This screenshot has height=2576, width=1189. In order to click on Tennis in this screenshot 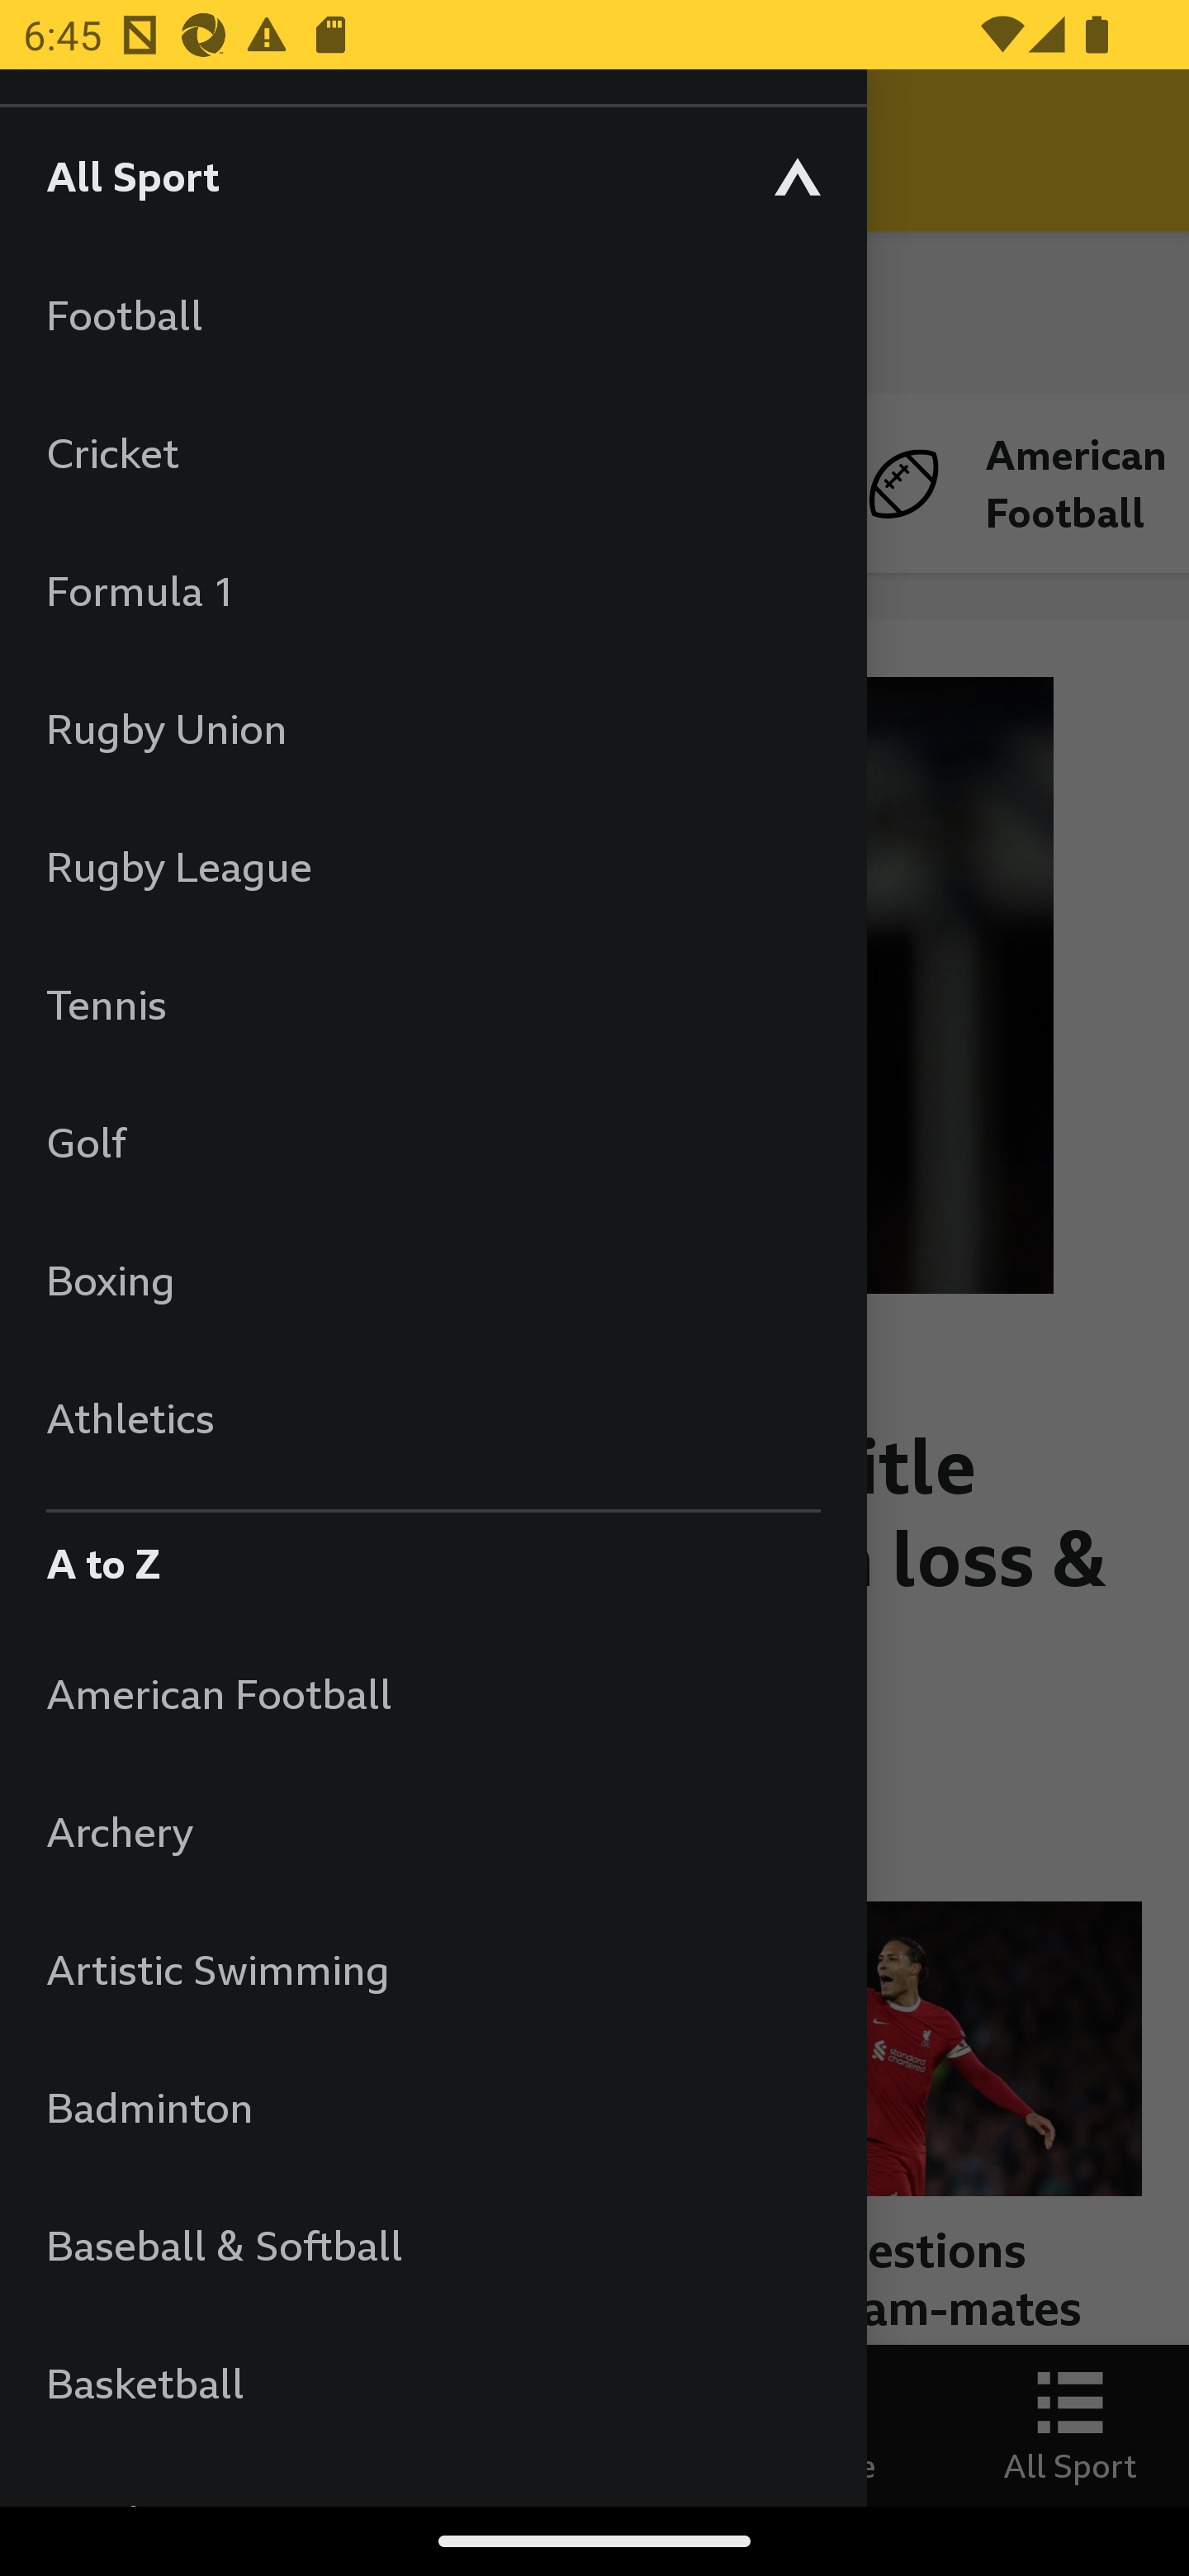, I will do `click(433, 1004)`.